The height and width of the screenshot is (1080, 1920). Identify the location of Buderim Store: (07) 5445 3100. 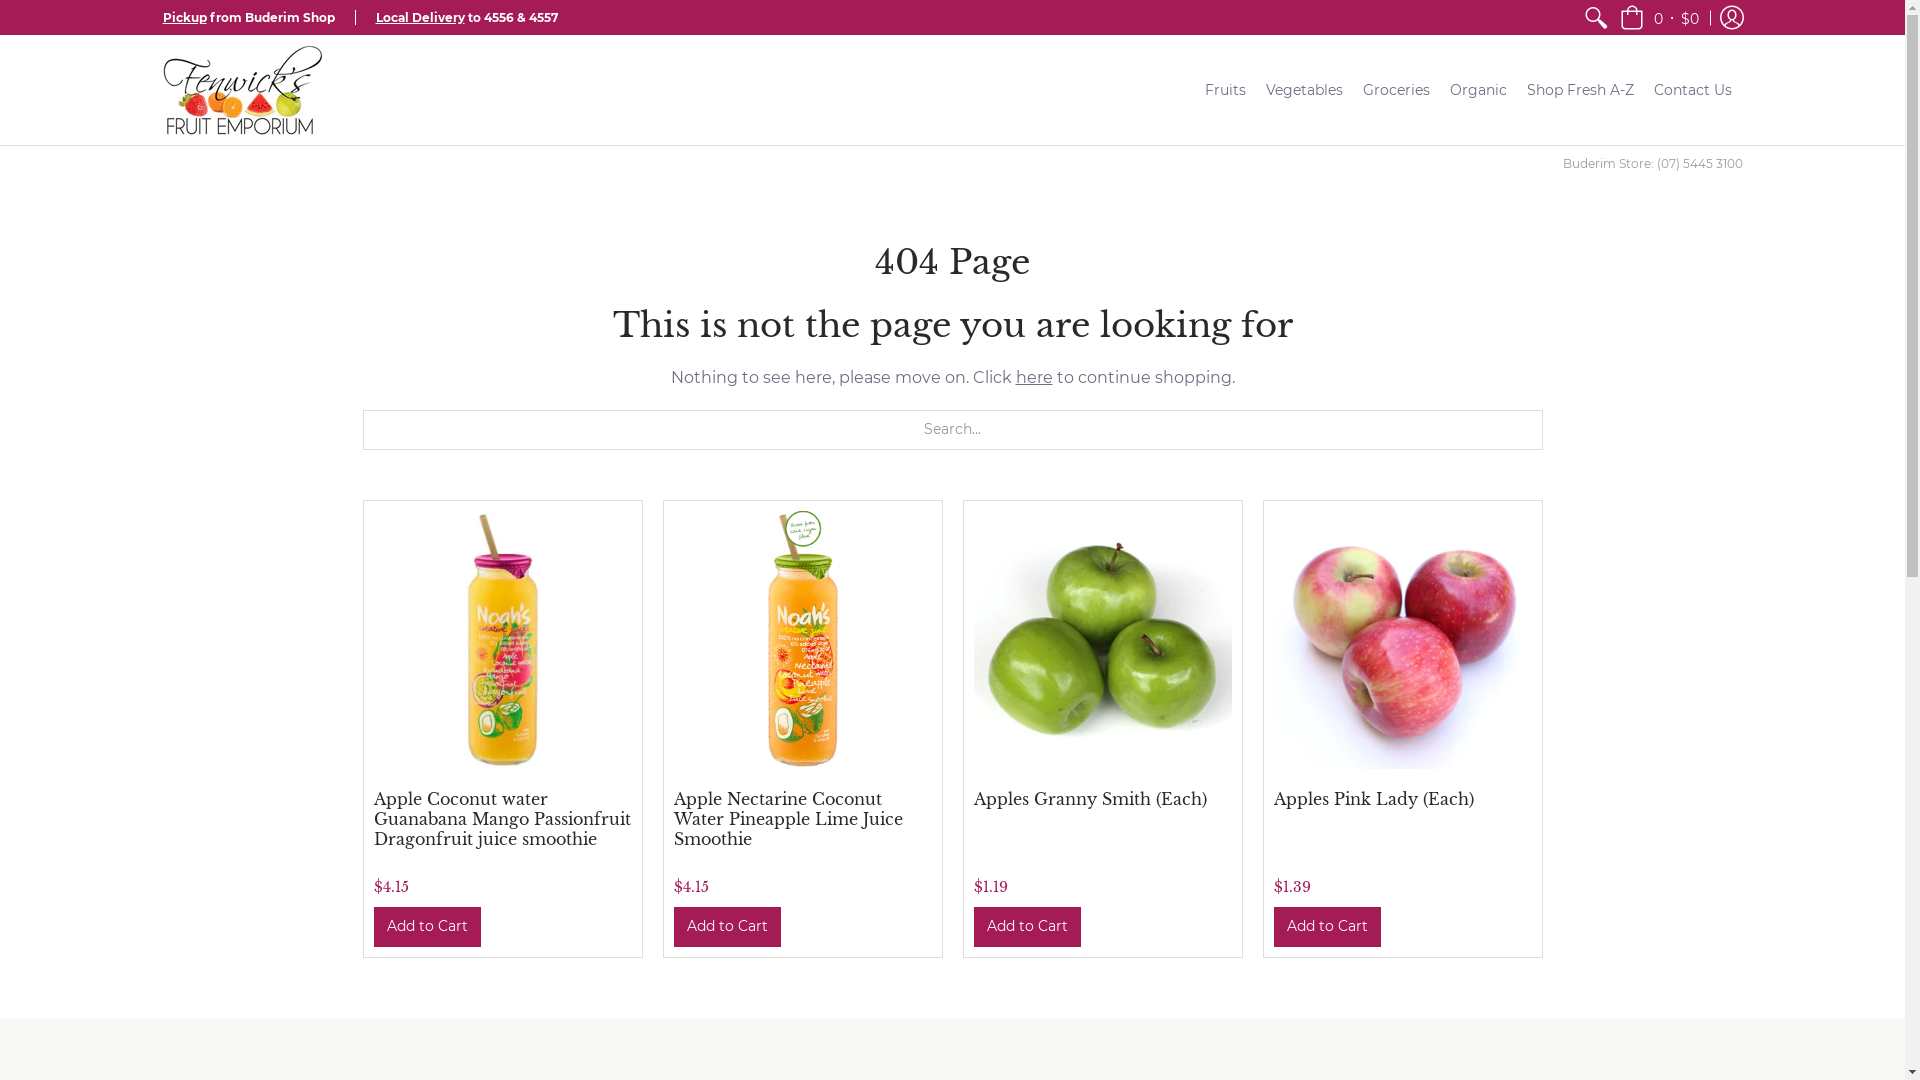
(1652, 163).